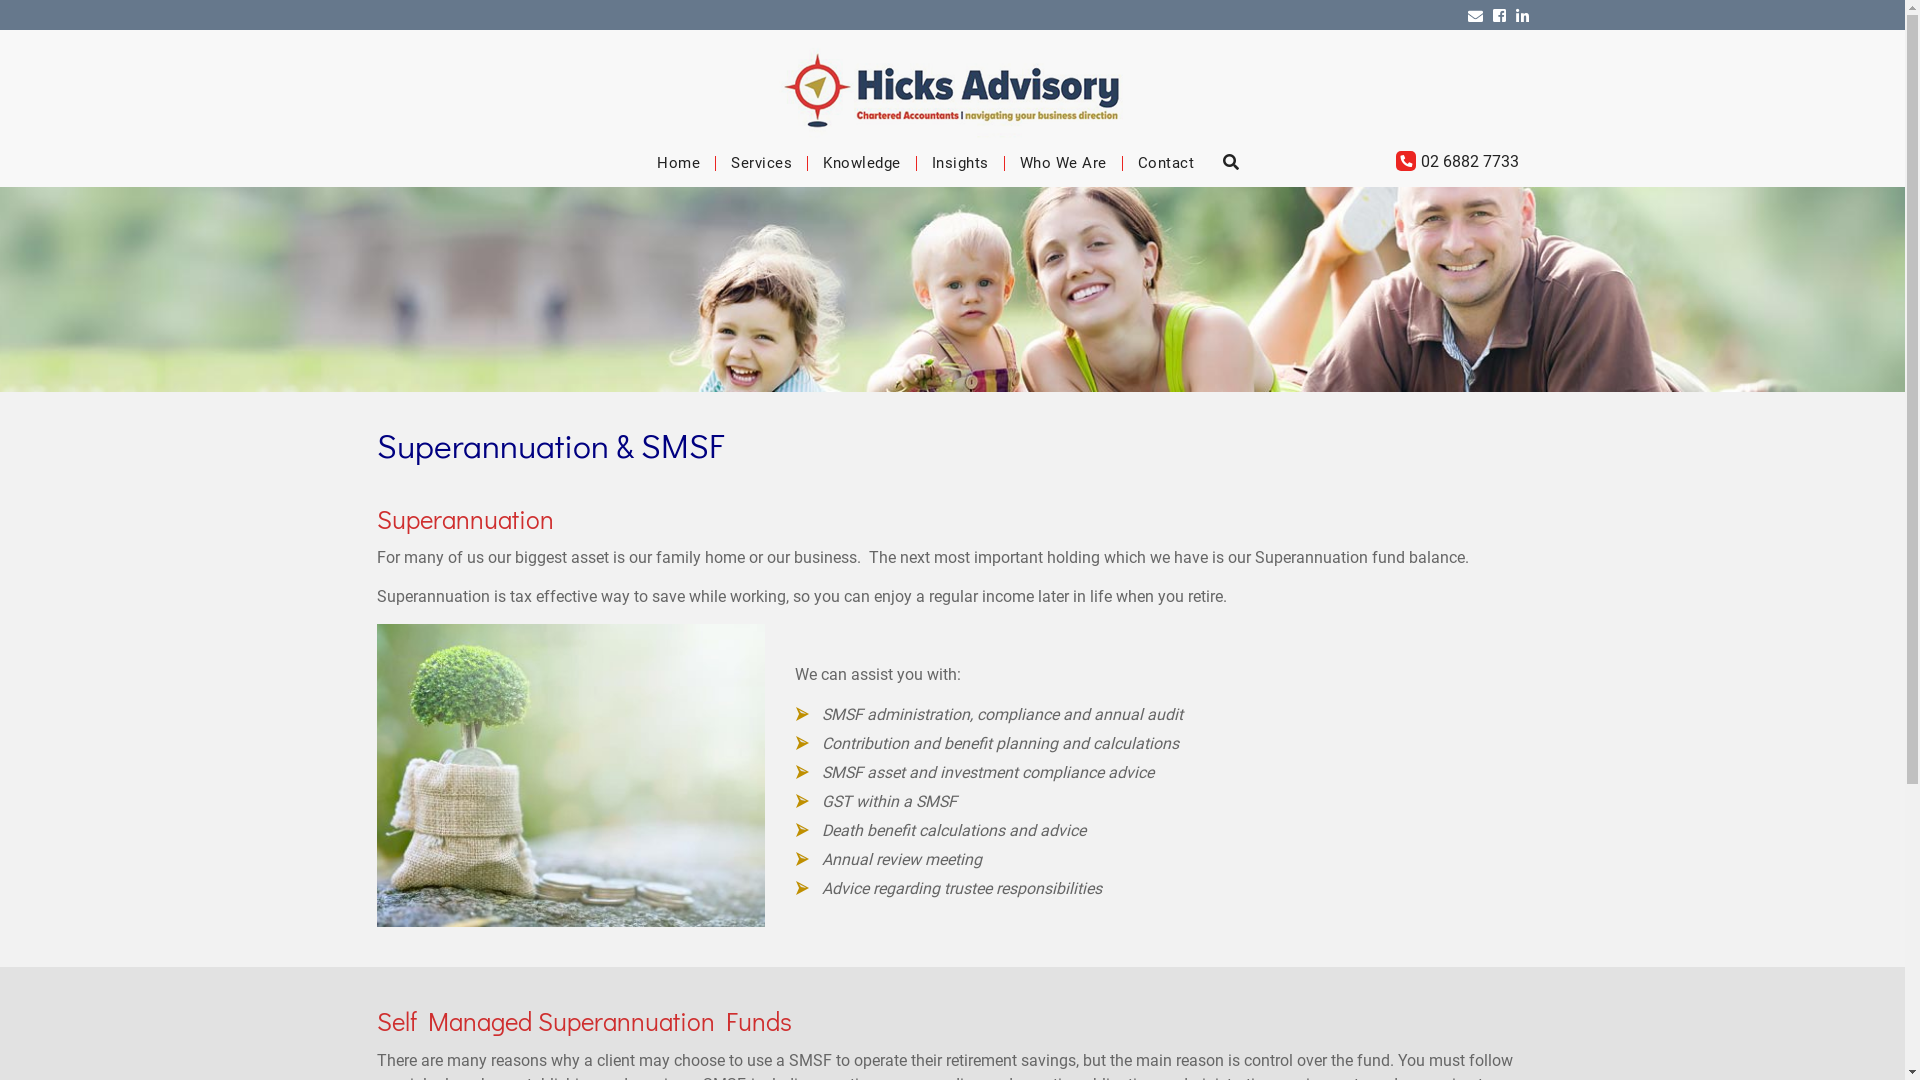 The width and height of the screenshot is (1920, 1080). I want to click on LinkedIn, so click(1522, 15).